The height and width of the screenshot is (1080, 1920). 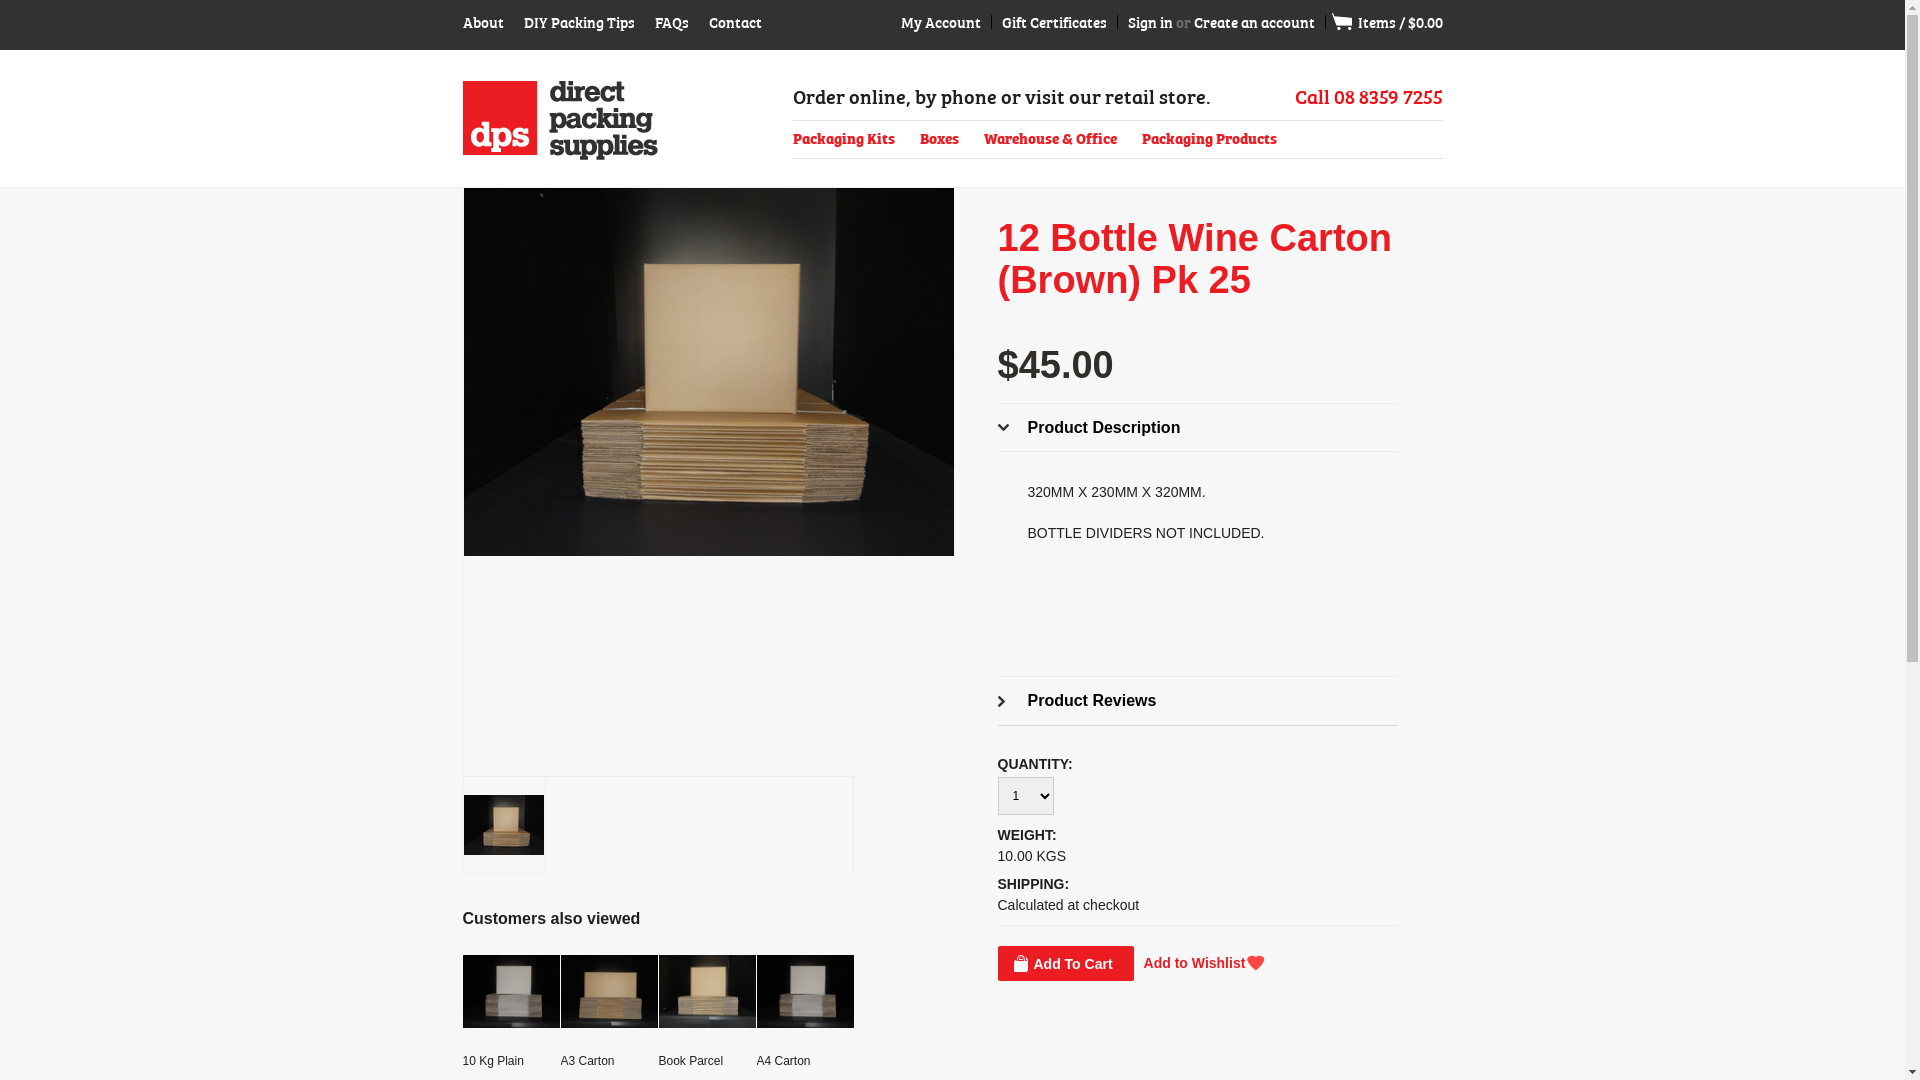 What do you see at coordinates (843, 138) in the screenshot?
I see `Packaging Kits` at bounding box center [843, 138].